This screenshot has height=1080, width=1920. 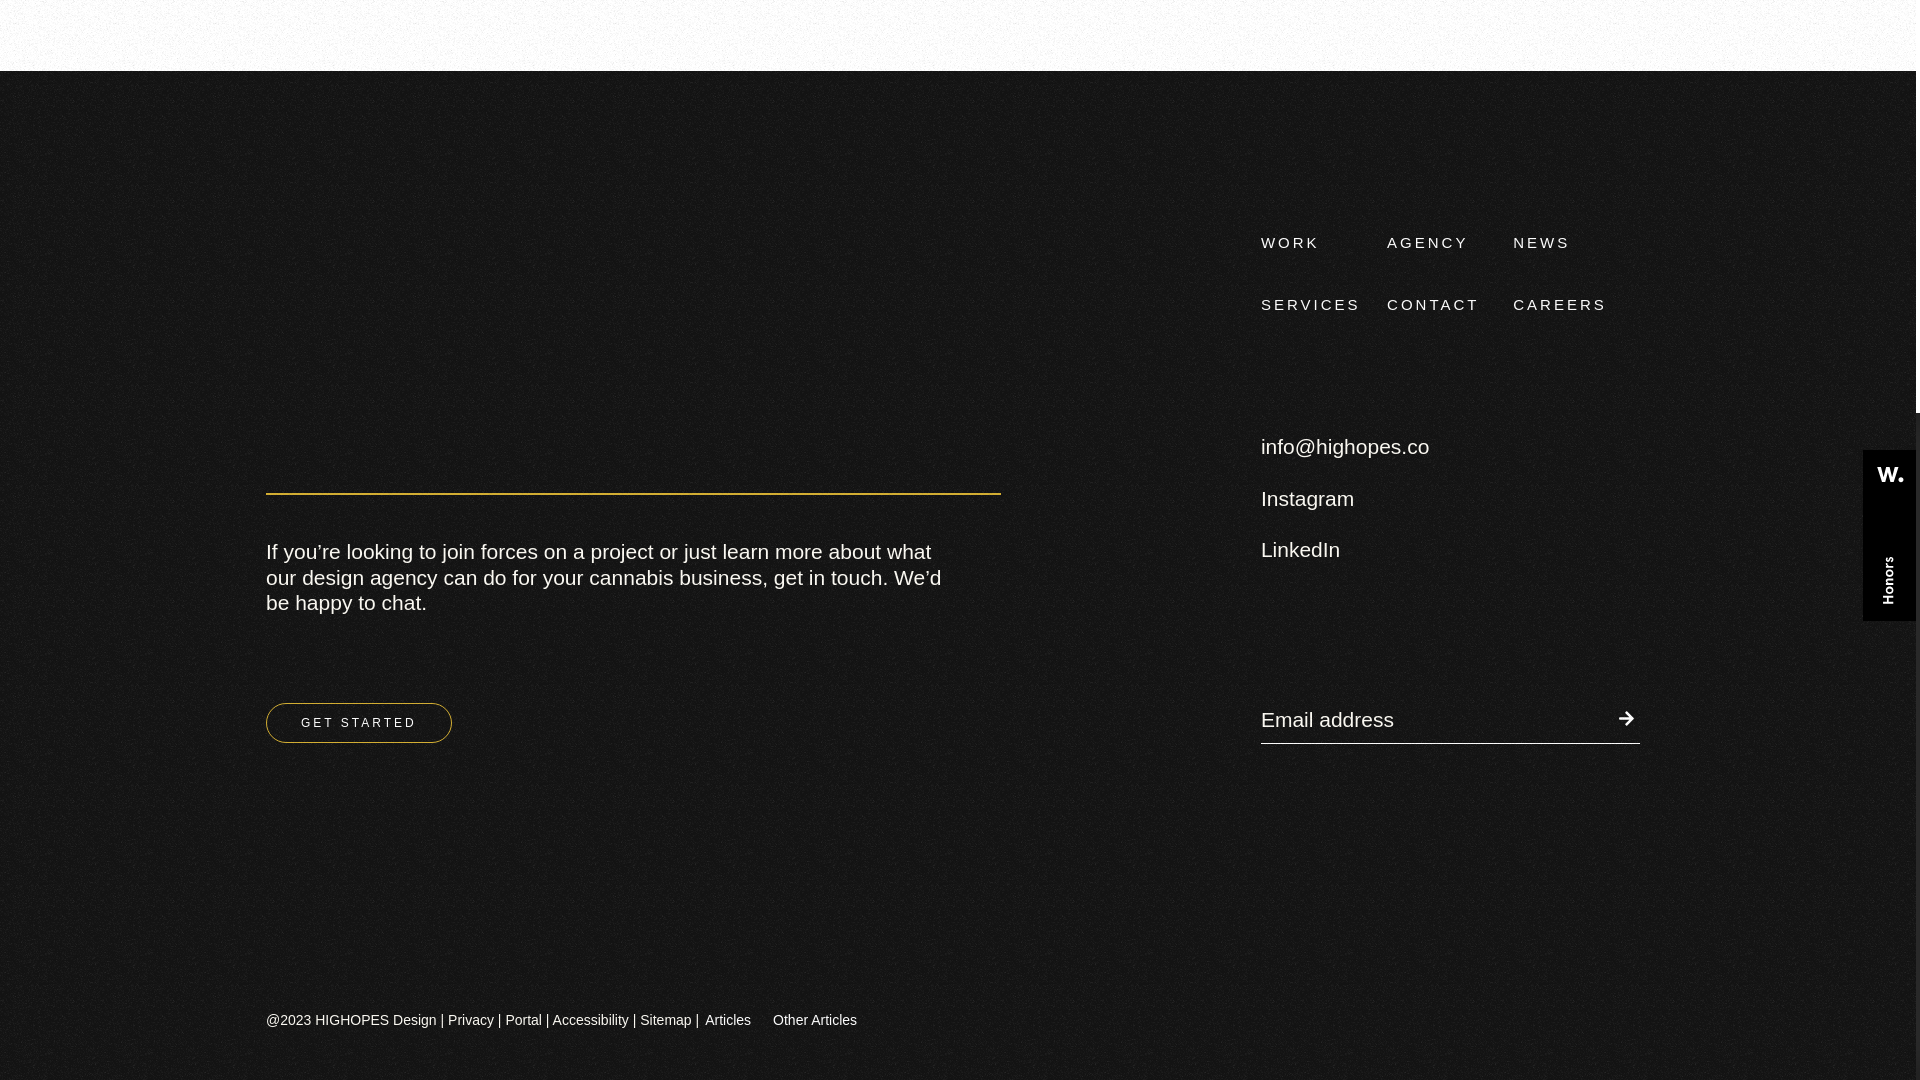 I want to click on Privacy, so click(x=470, y=1020).